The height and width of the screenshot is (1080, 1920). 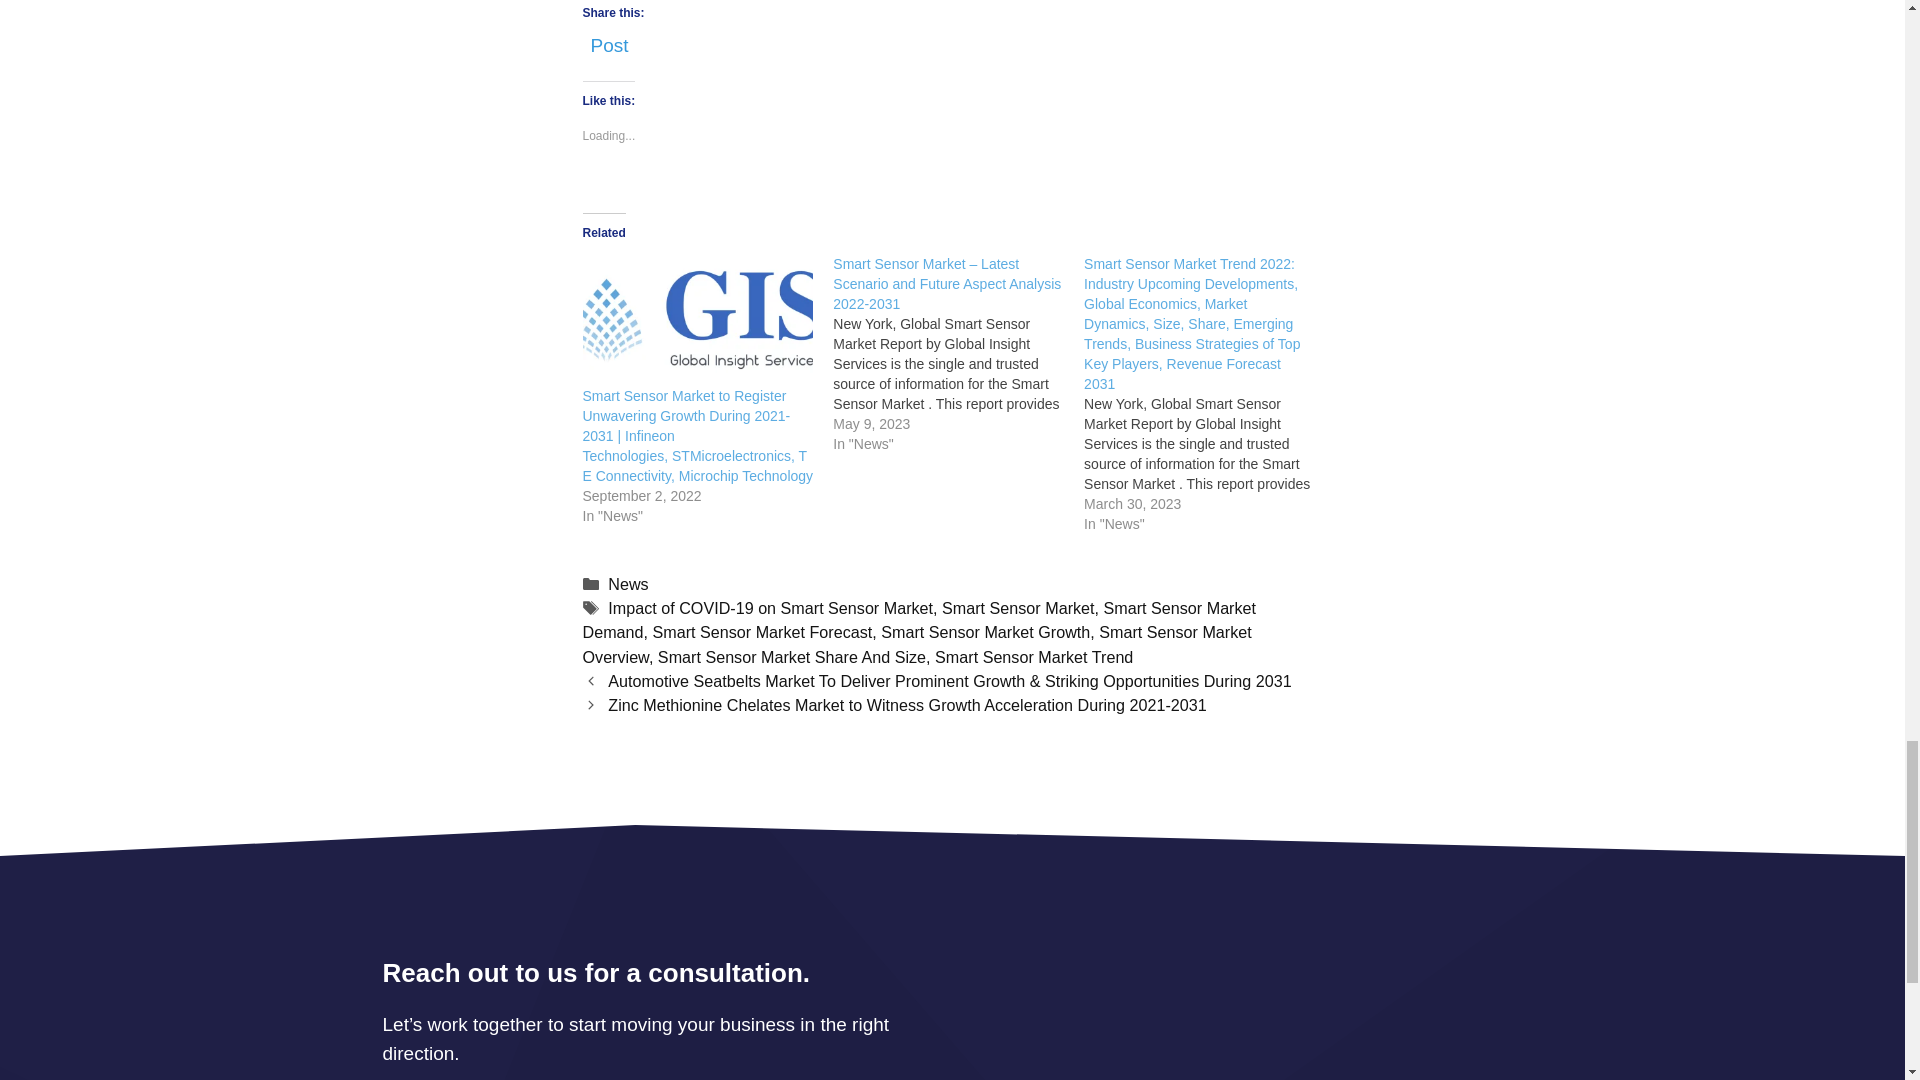 What do you see at coordinates (916, 644) in the screenshot?
I see `Smart Sensor Market Overview` at bounding box center [916, 644].